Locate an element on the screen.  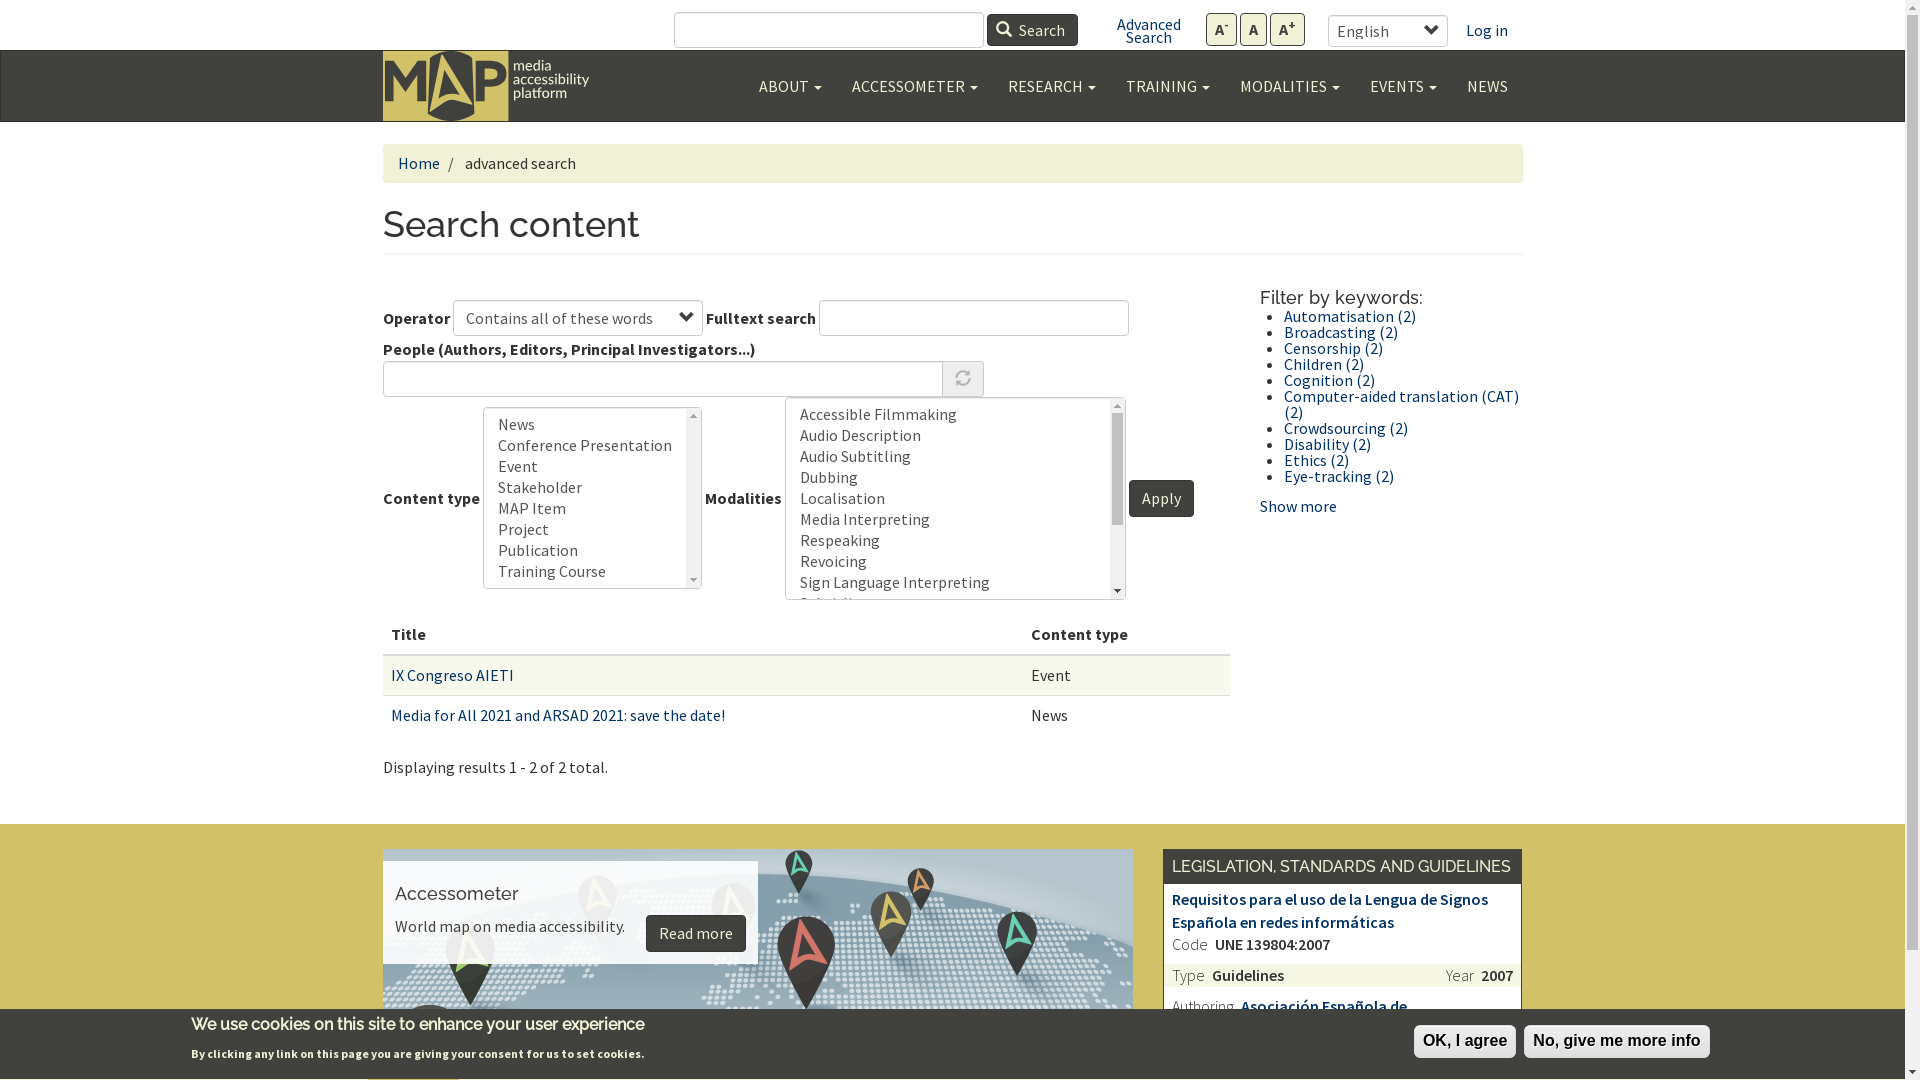
Show more is located at coordinates (1298, 506).